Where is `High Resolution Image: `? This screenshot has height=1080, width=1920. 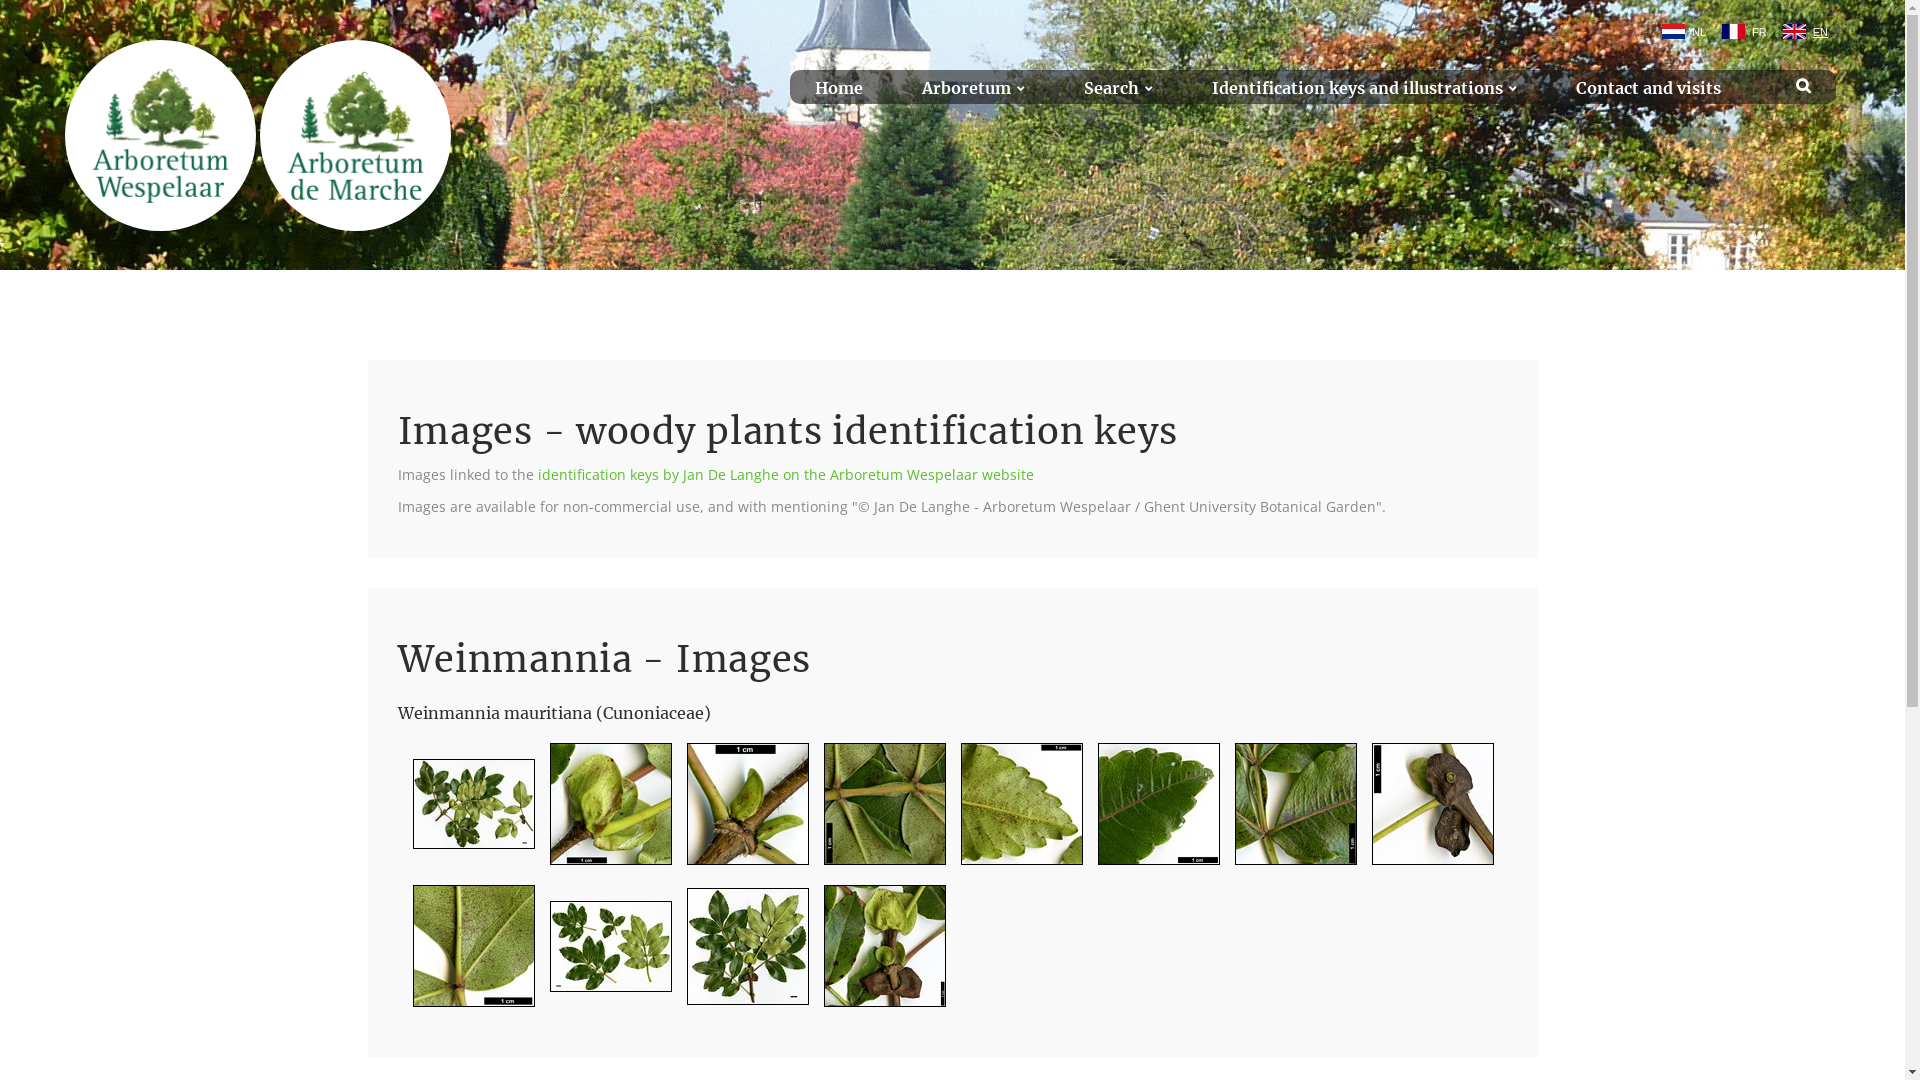 High Resolution Image:  is located at coordinates (602, 812).